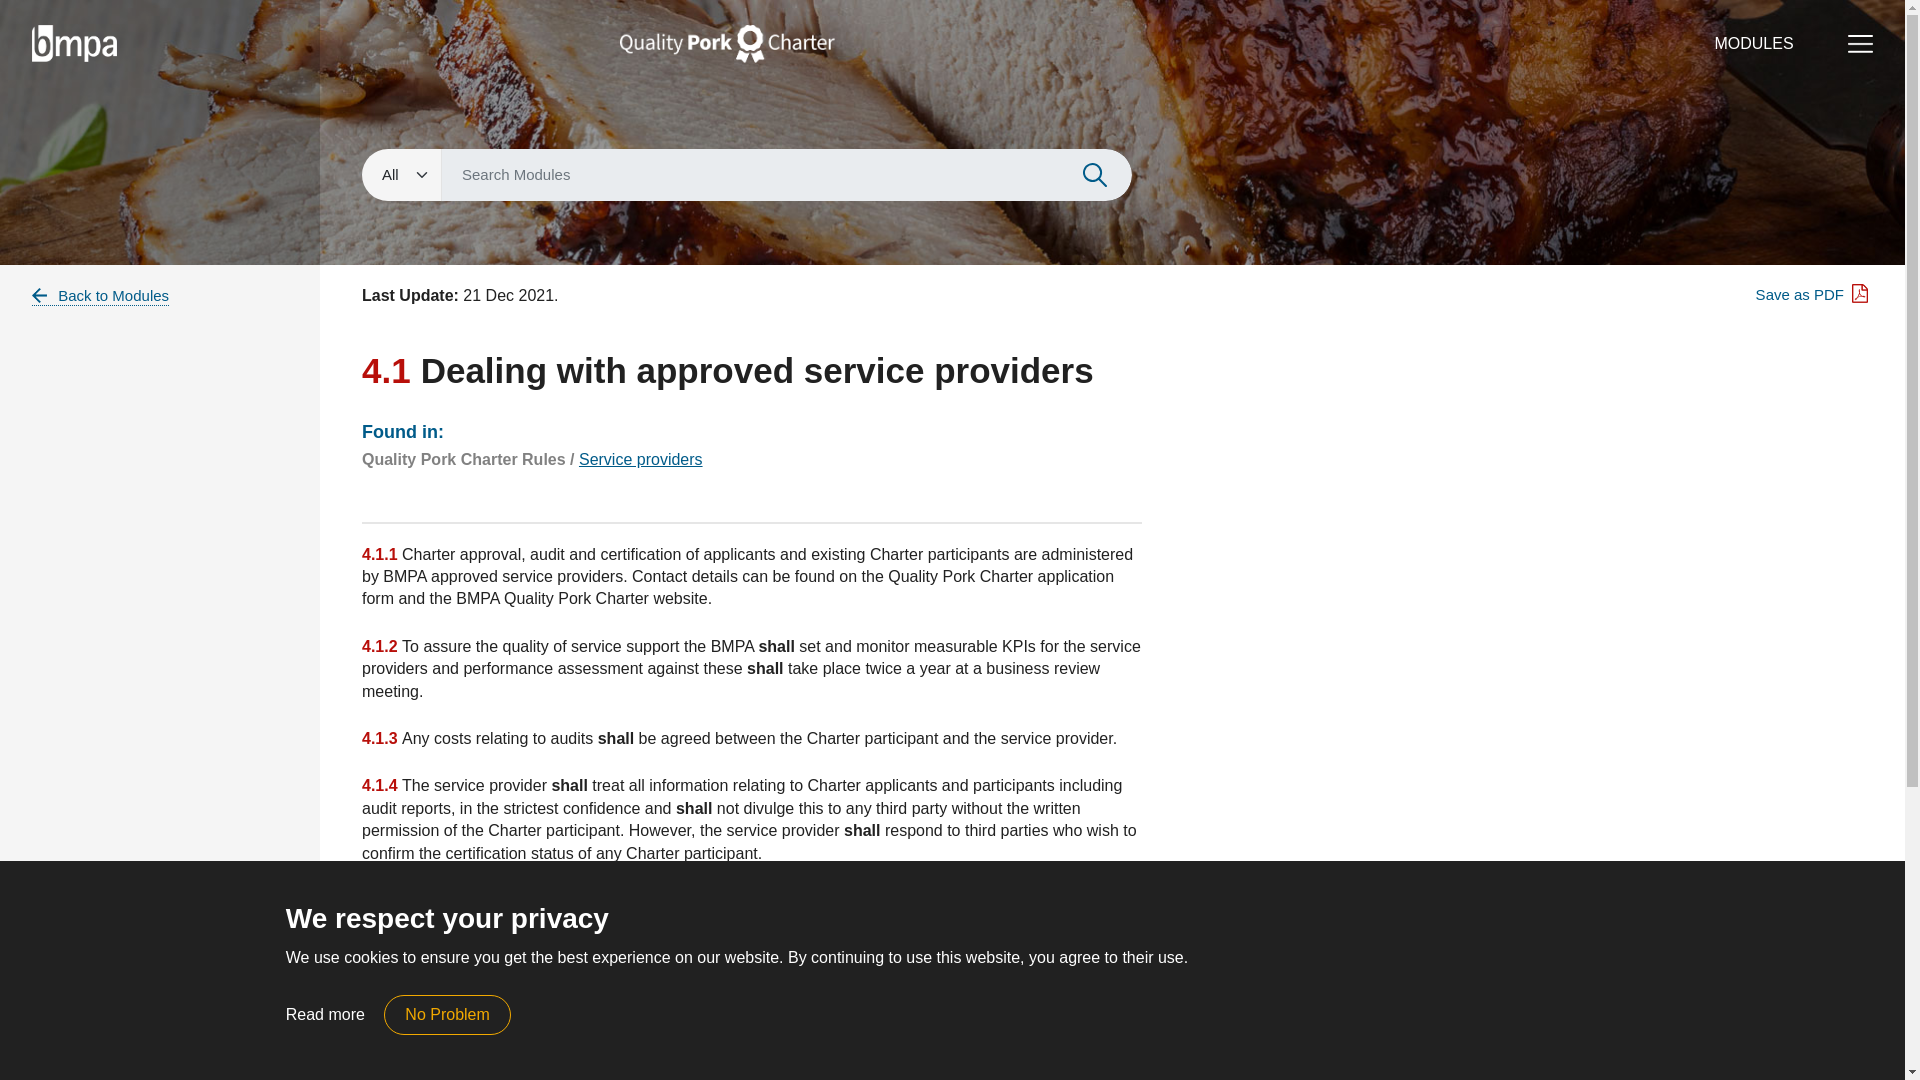  Describe the element at coordinates (447, 1014) in the screenshot. I see `No Problem` at that location.